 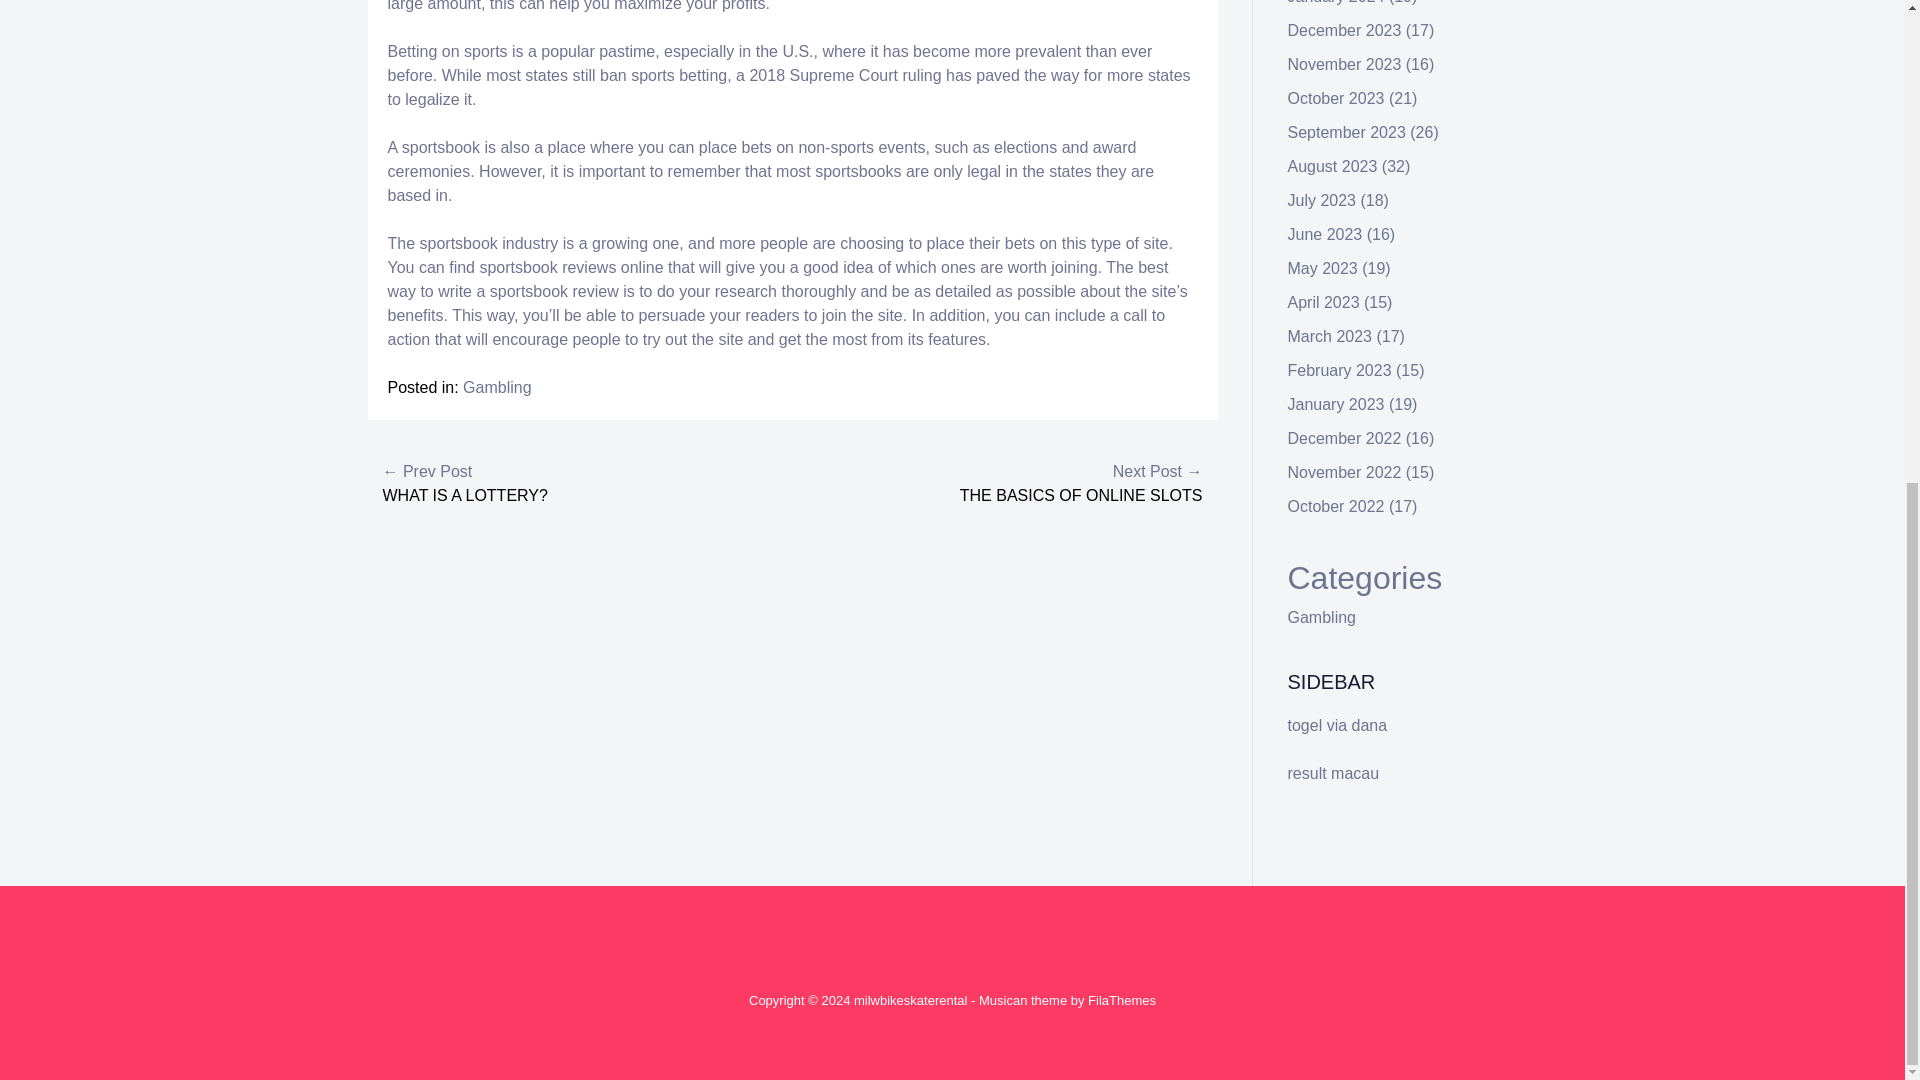 I want to click on April 2023, so click(x=1324, y=302).